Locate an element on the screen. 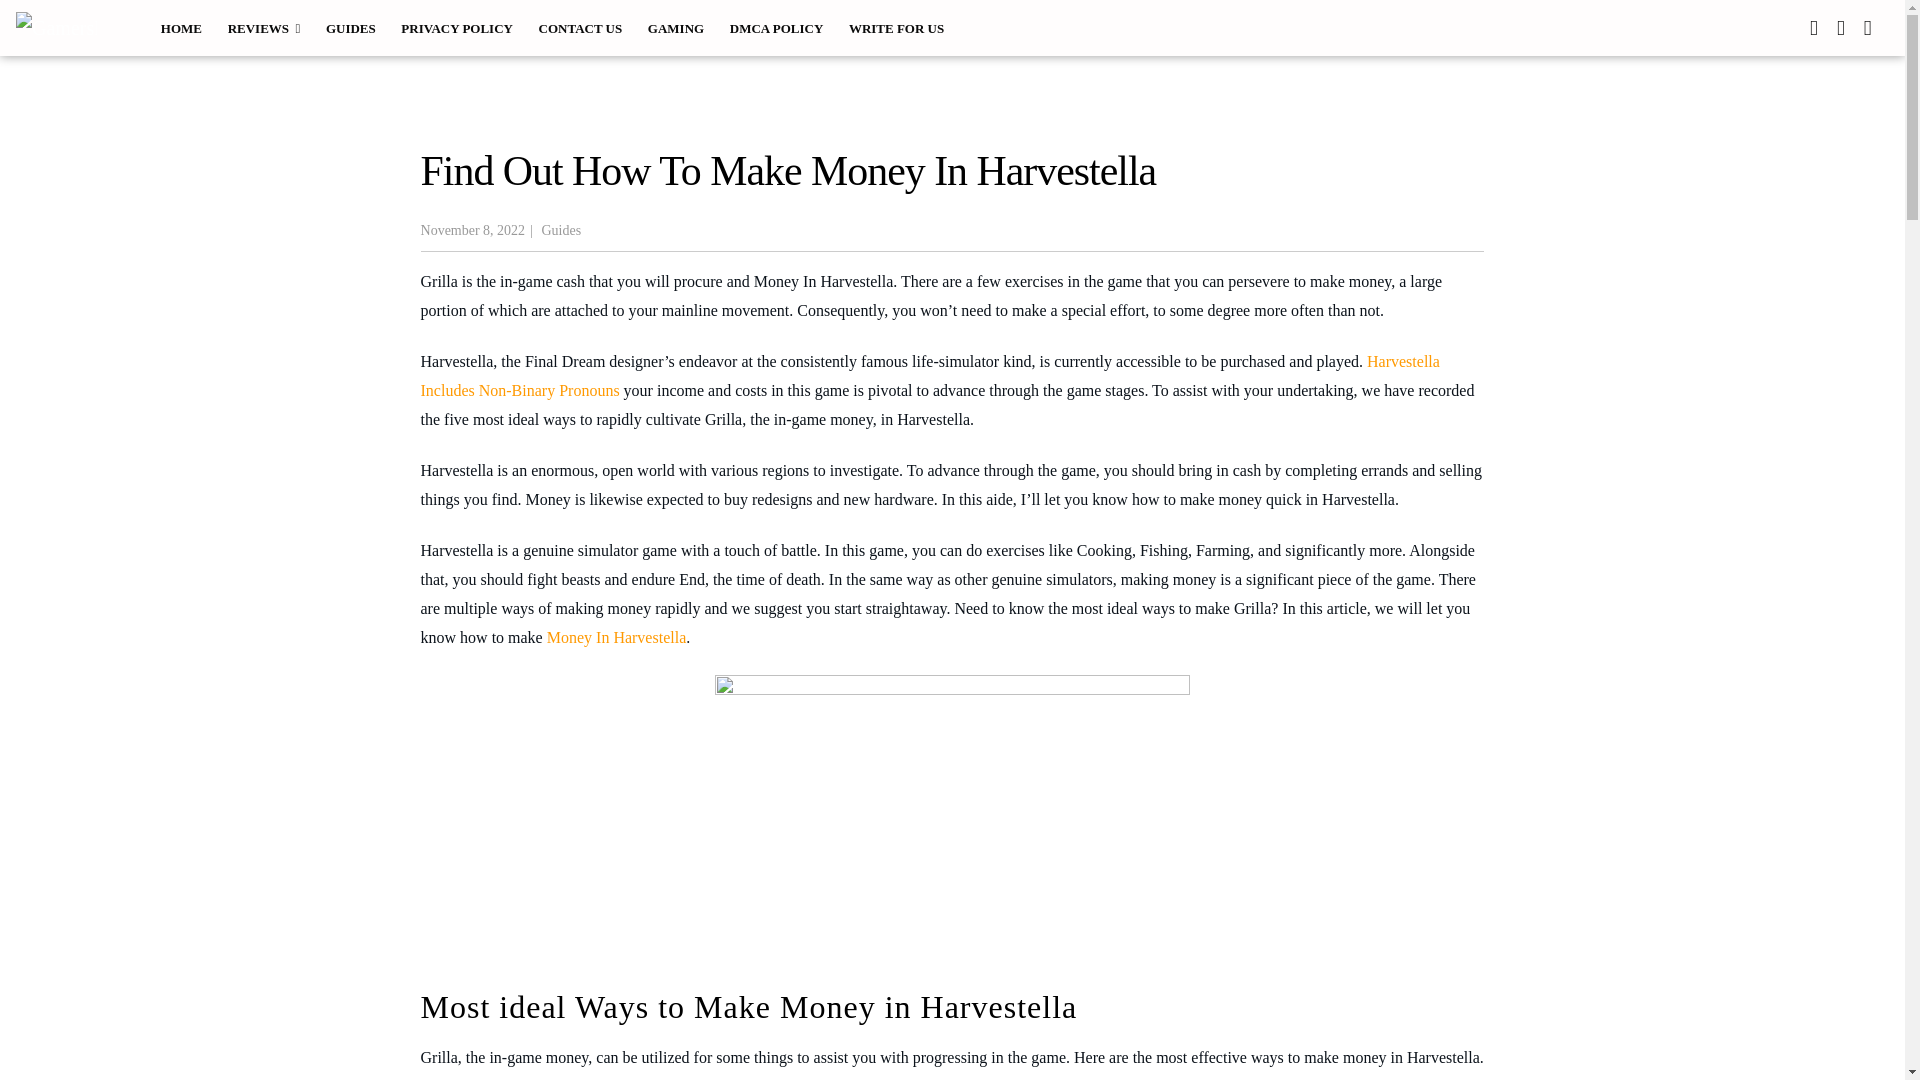  REVIEWS is located at coordinates (264, 27).